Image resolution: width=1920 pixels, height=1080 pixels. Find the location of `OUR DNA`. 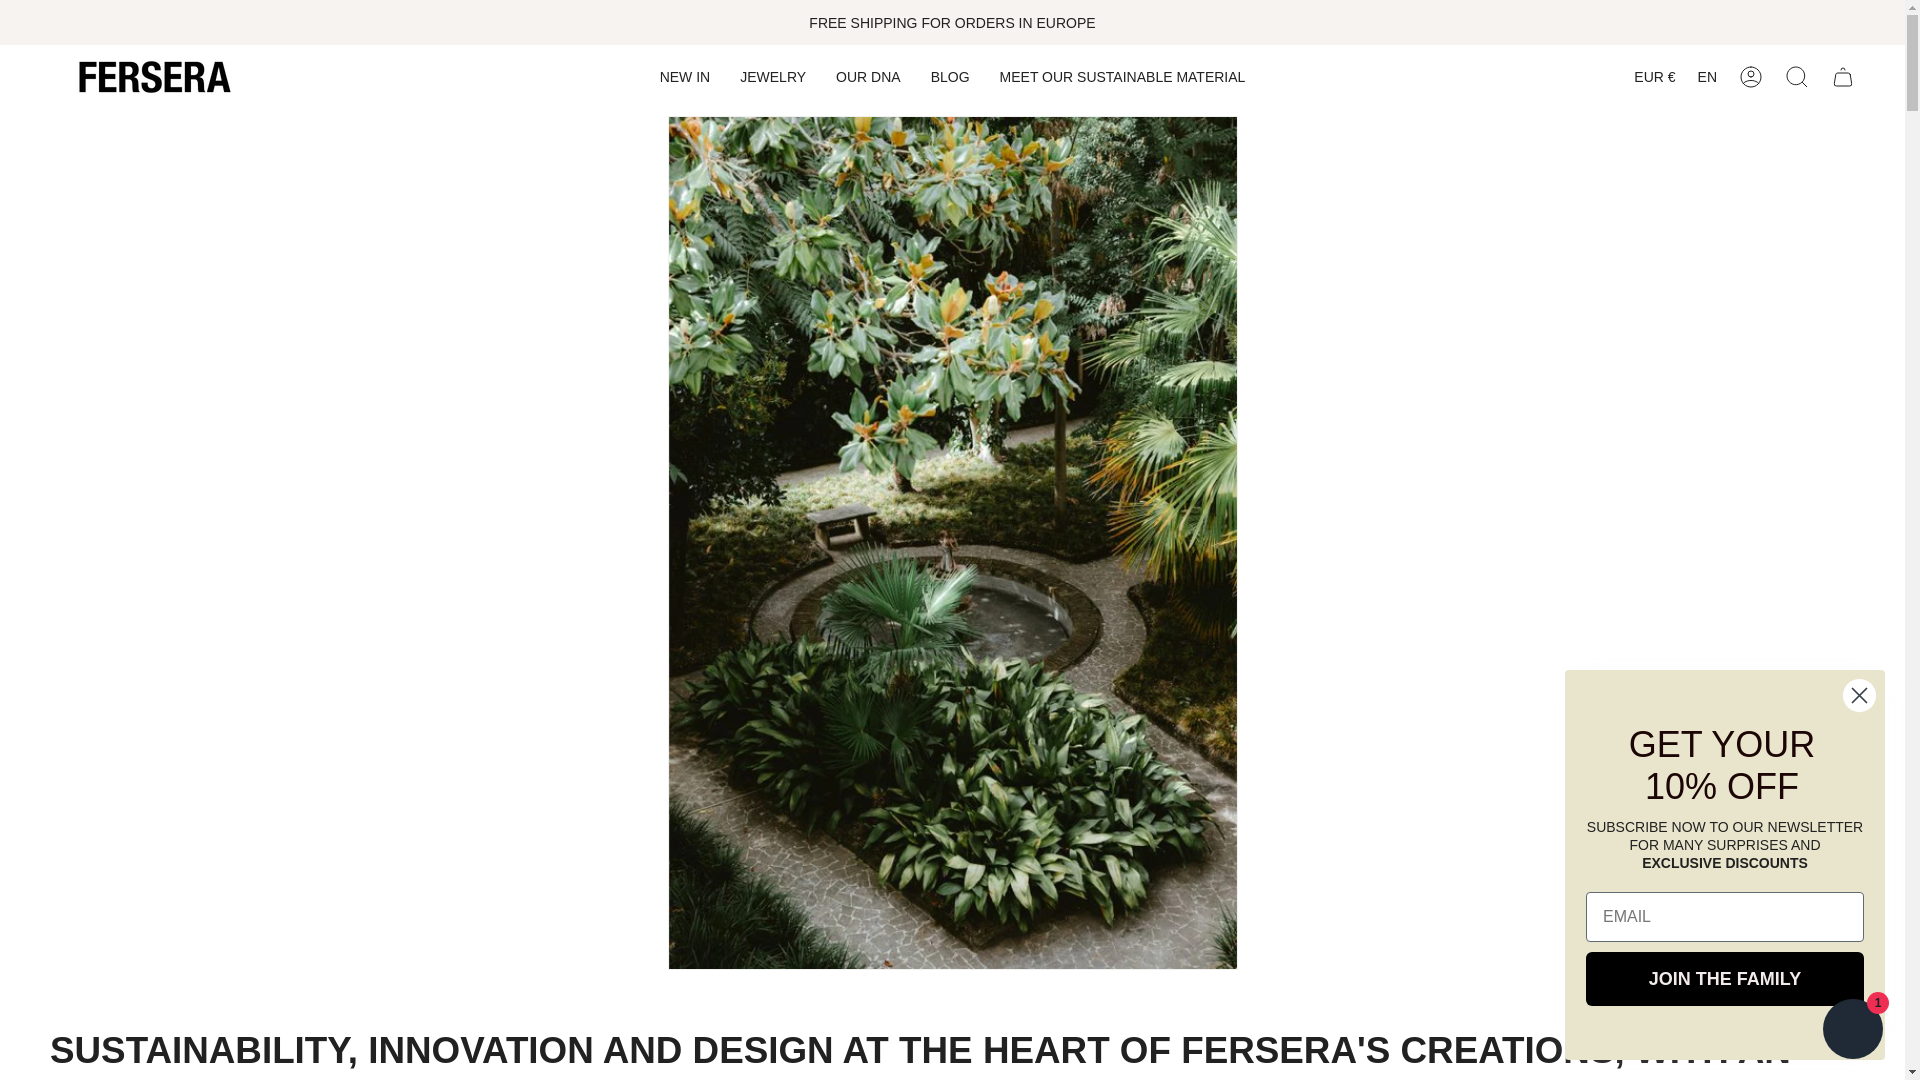

OUR DNA is located at coordinates (868, 77).